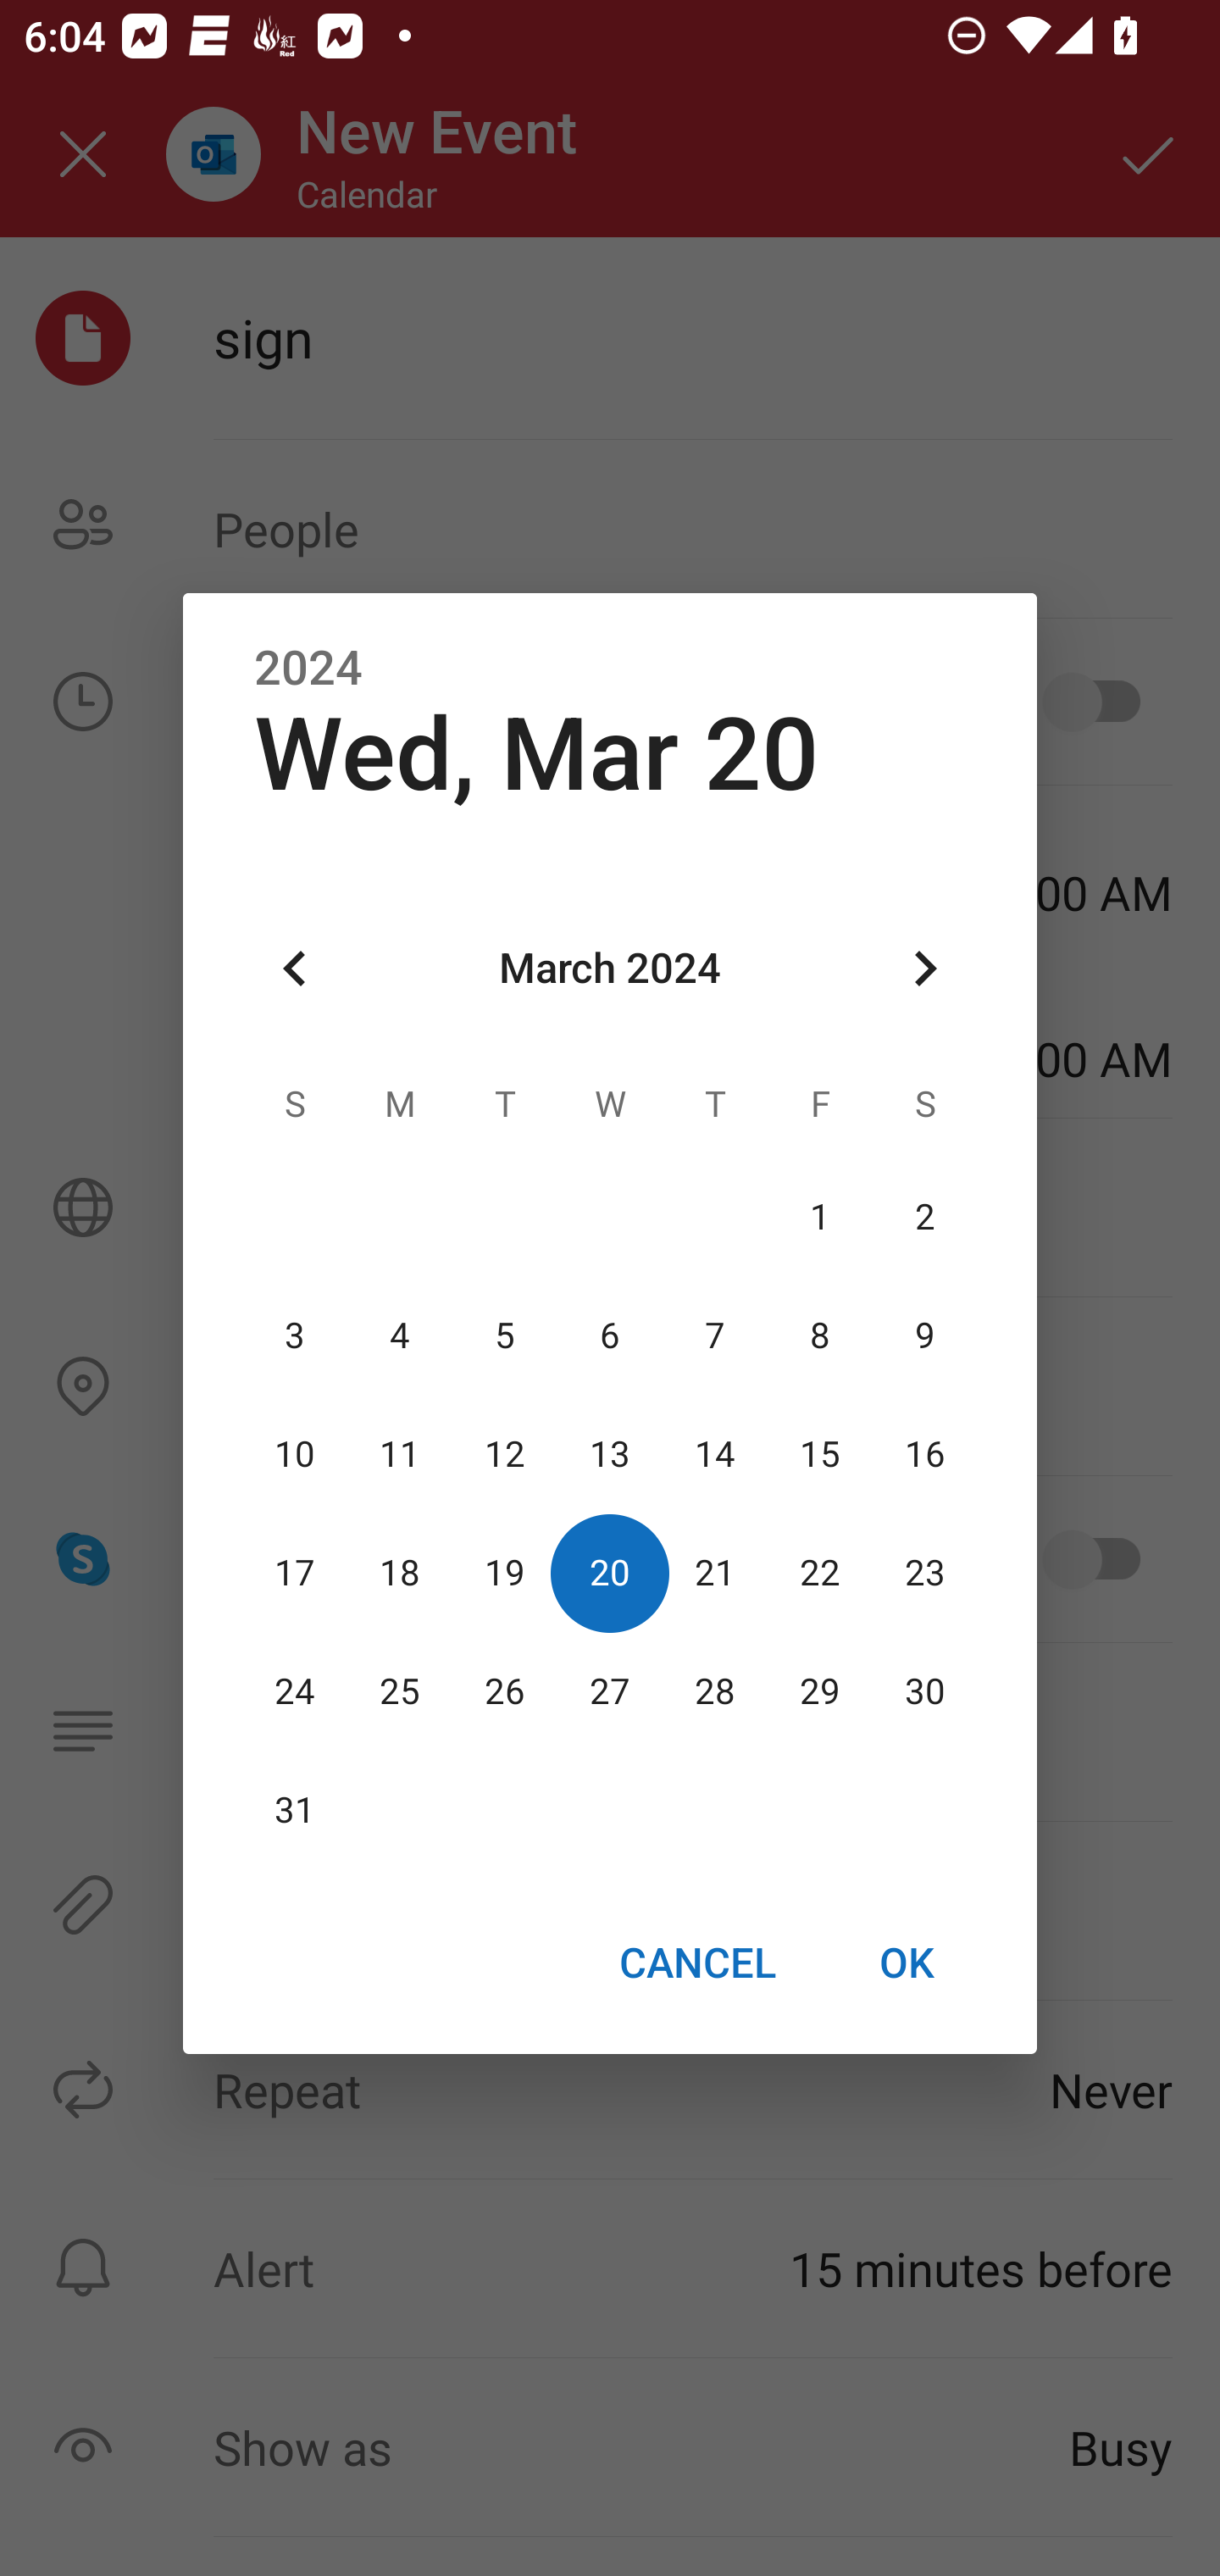 This screenshot has width=1220, height=2576. I want to click on 1 01 March 2024, so click(819, 1219).